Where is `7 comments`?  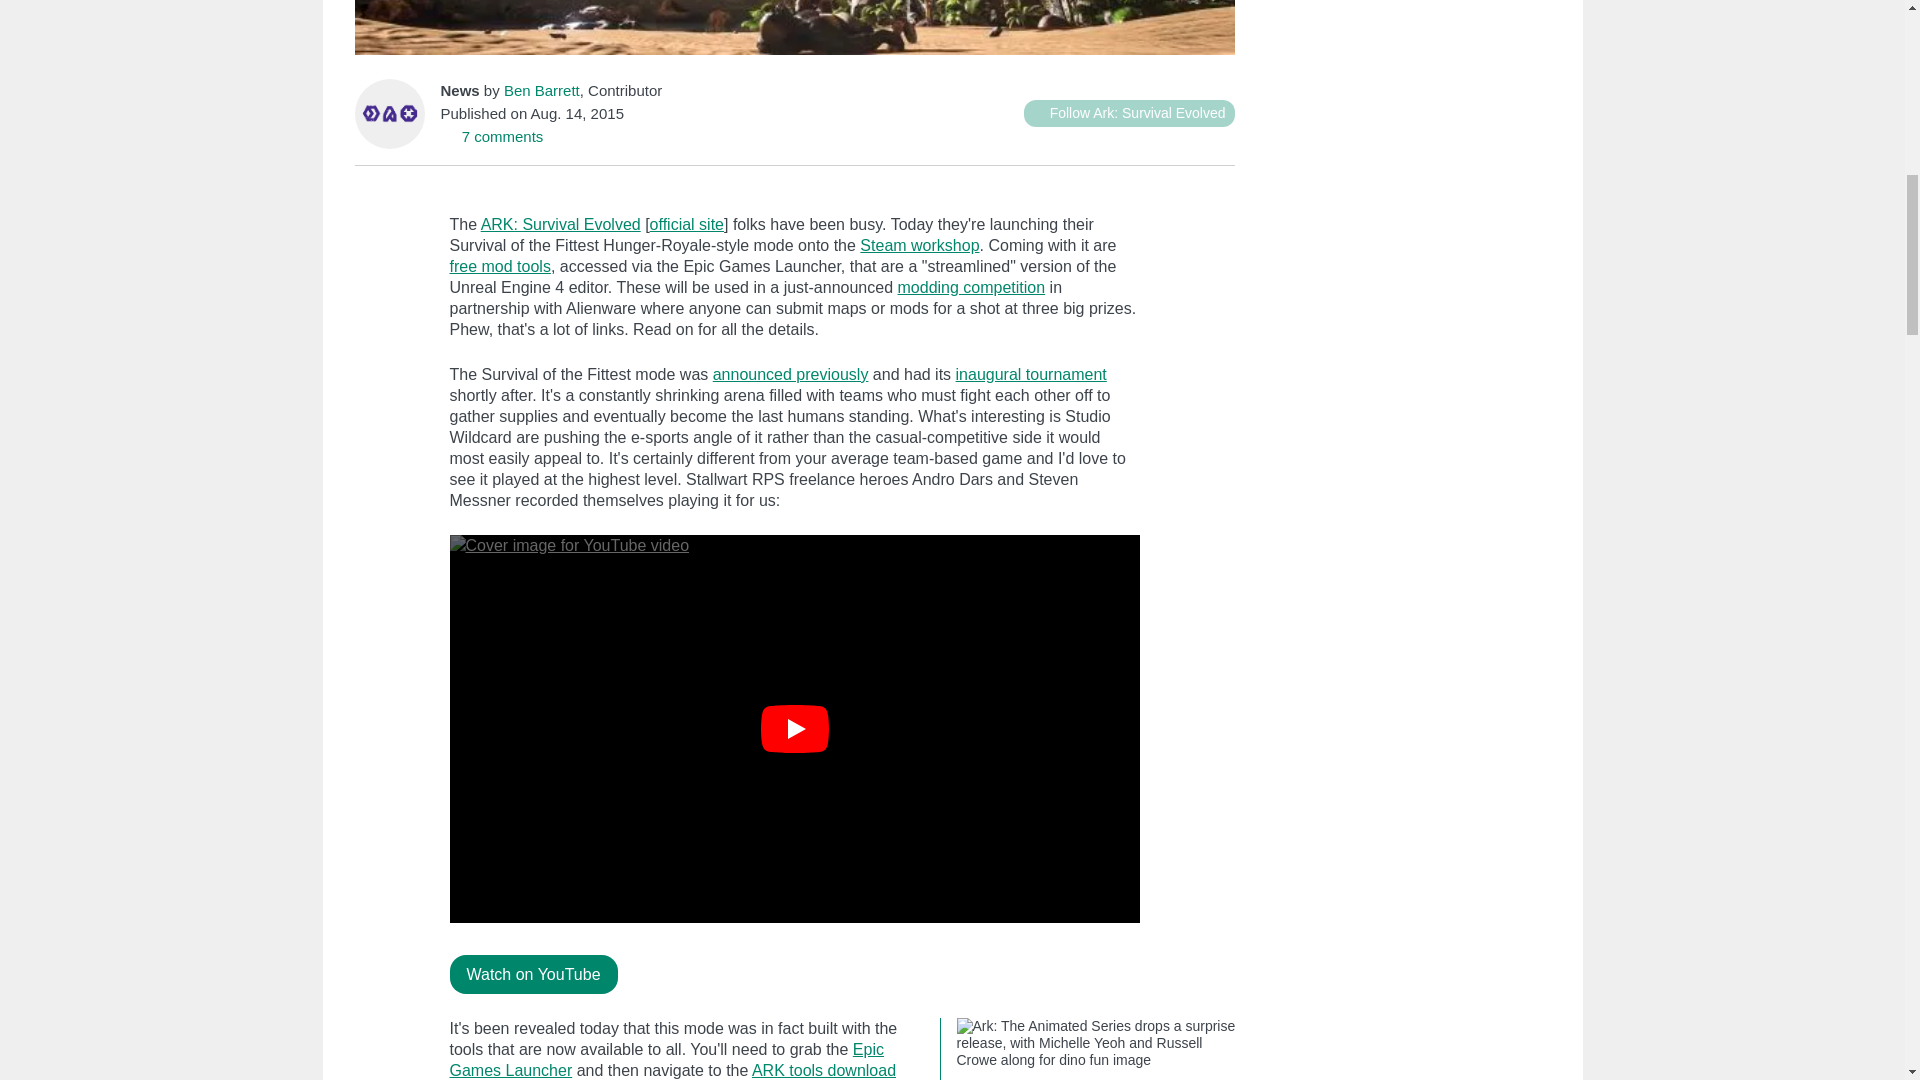 7 comments is located at coordinates (491, 136).